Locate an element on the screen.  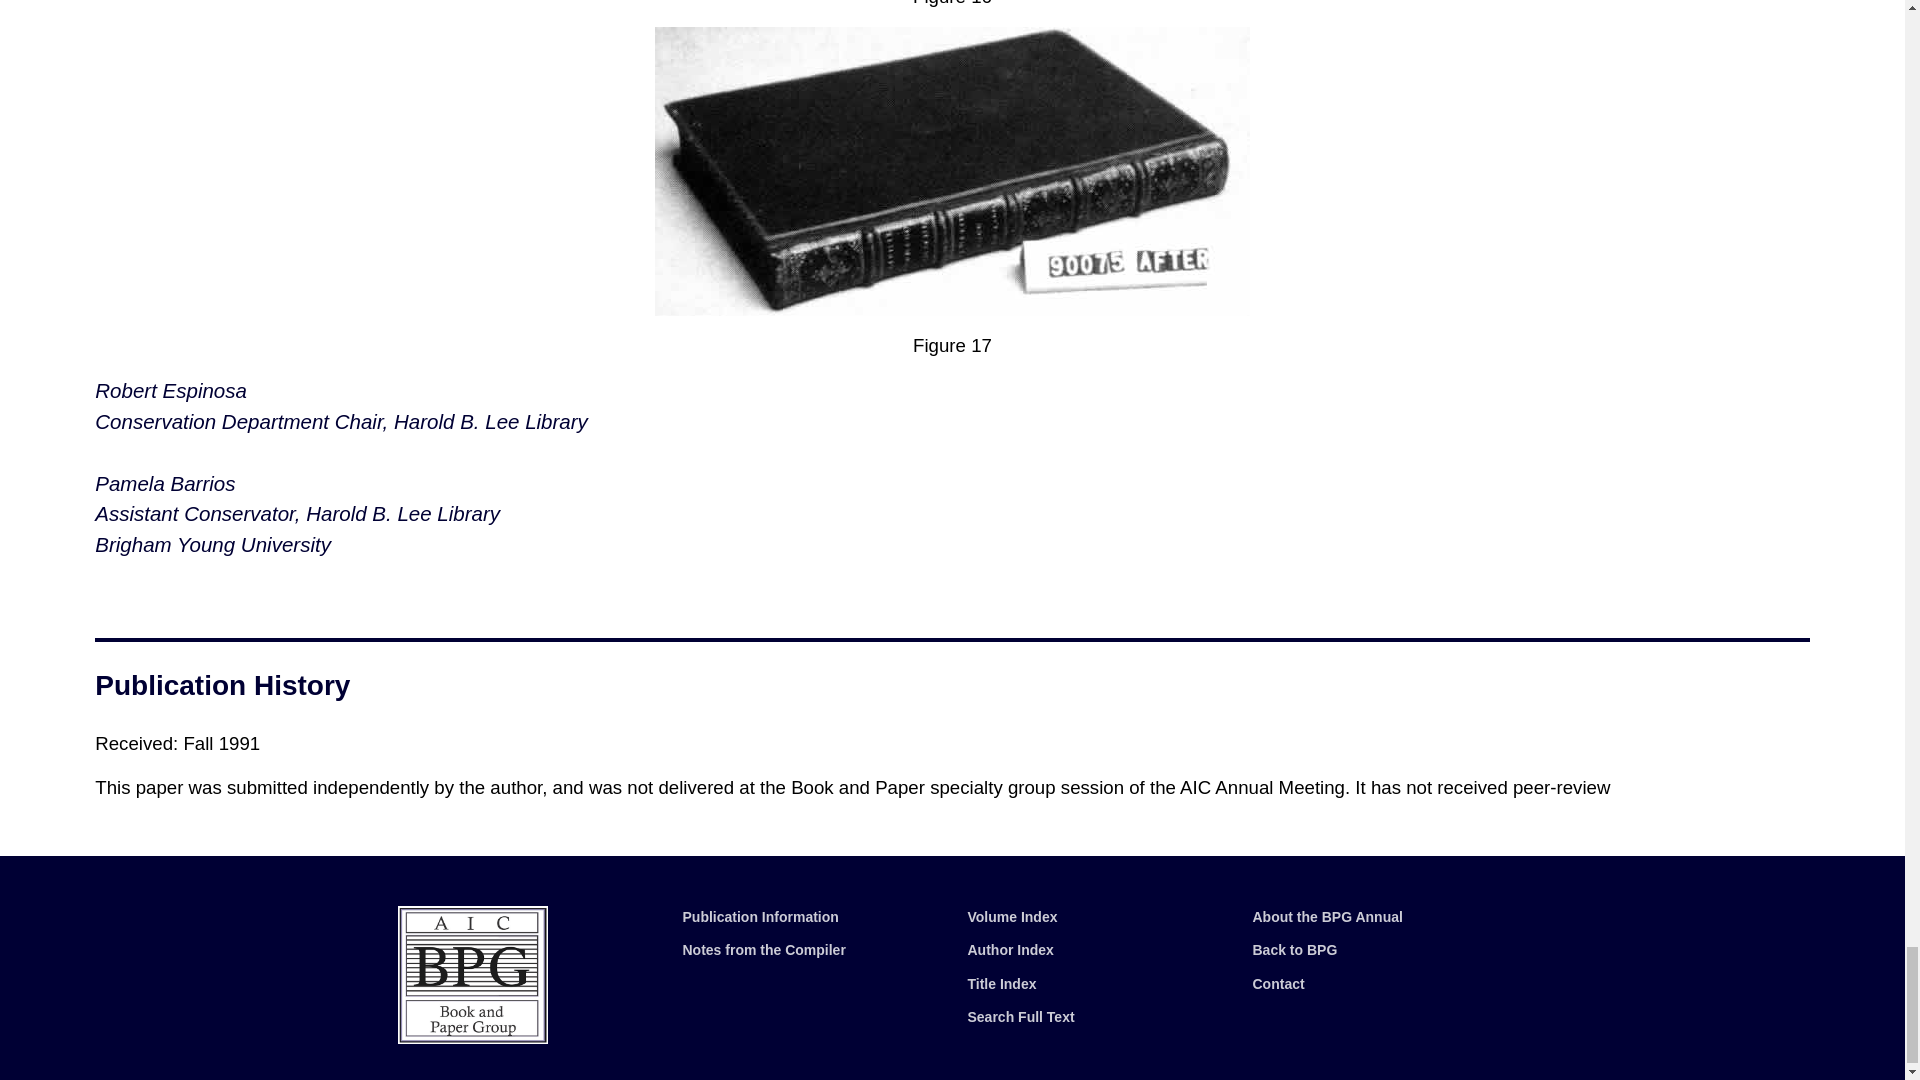
Notes from the Compiler is located at coordinates (762, 949).